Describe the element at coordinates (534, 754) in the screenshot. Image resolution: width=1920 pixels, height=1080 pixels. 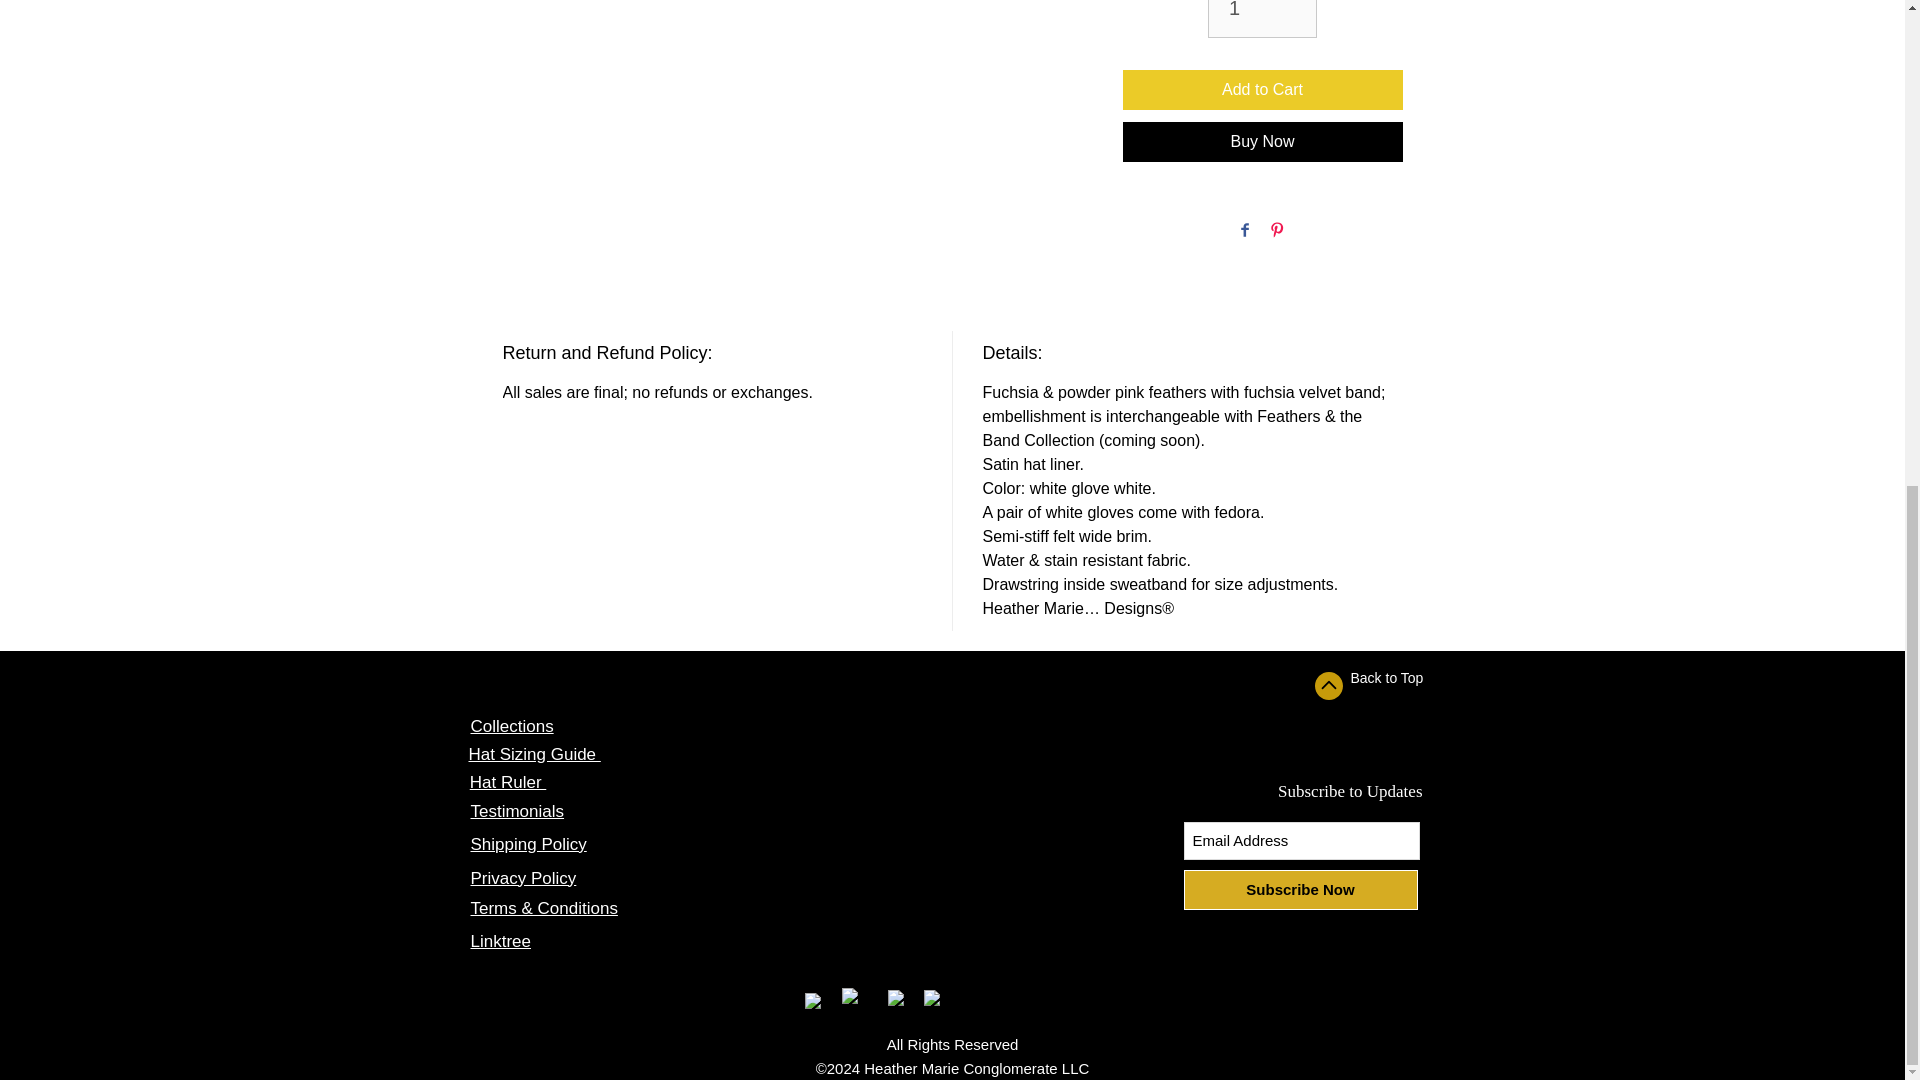
I see `Hat Sizing Guide ` at that location.